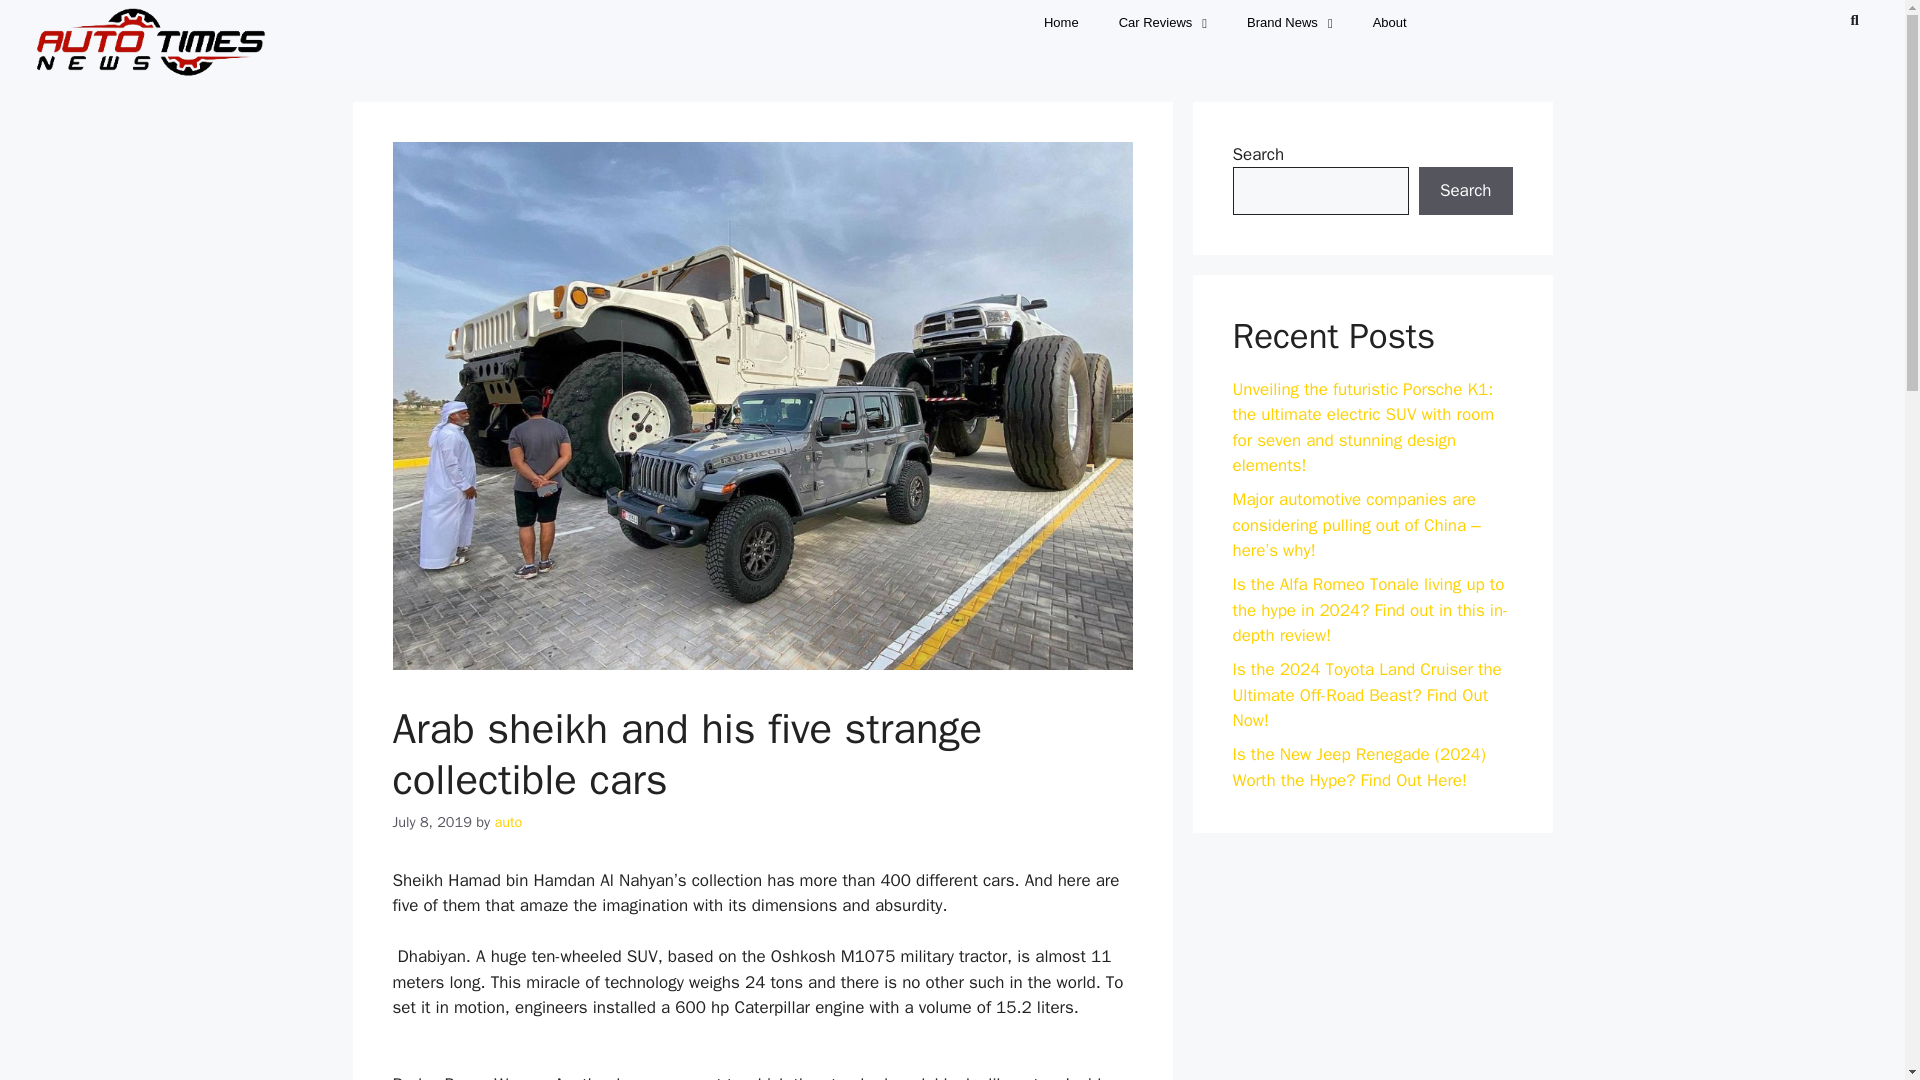 This screenshot has height=1080, width=1920. Describe the element at coordinates (1290, 23) in the screenshot. I see `Brand News` at that location.